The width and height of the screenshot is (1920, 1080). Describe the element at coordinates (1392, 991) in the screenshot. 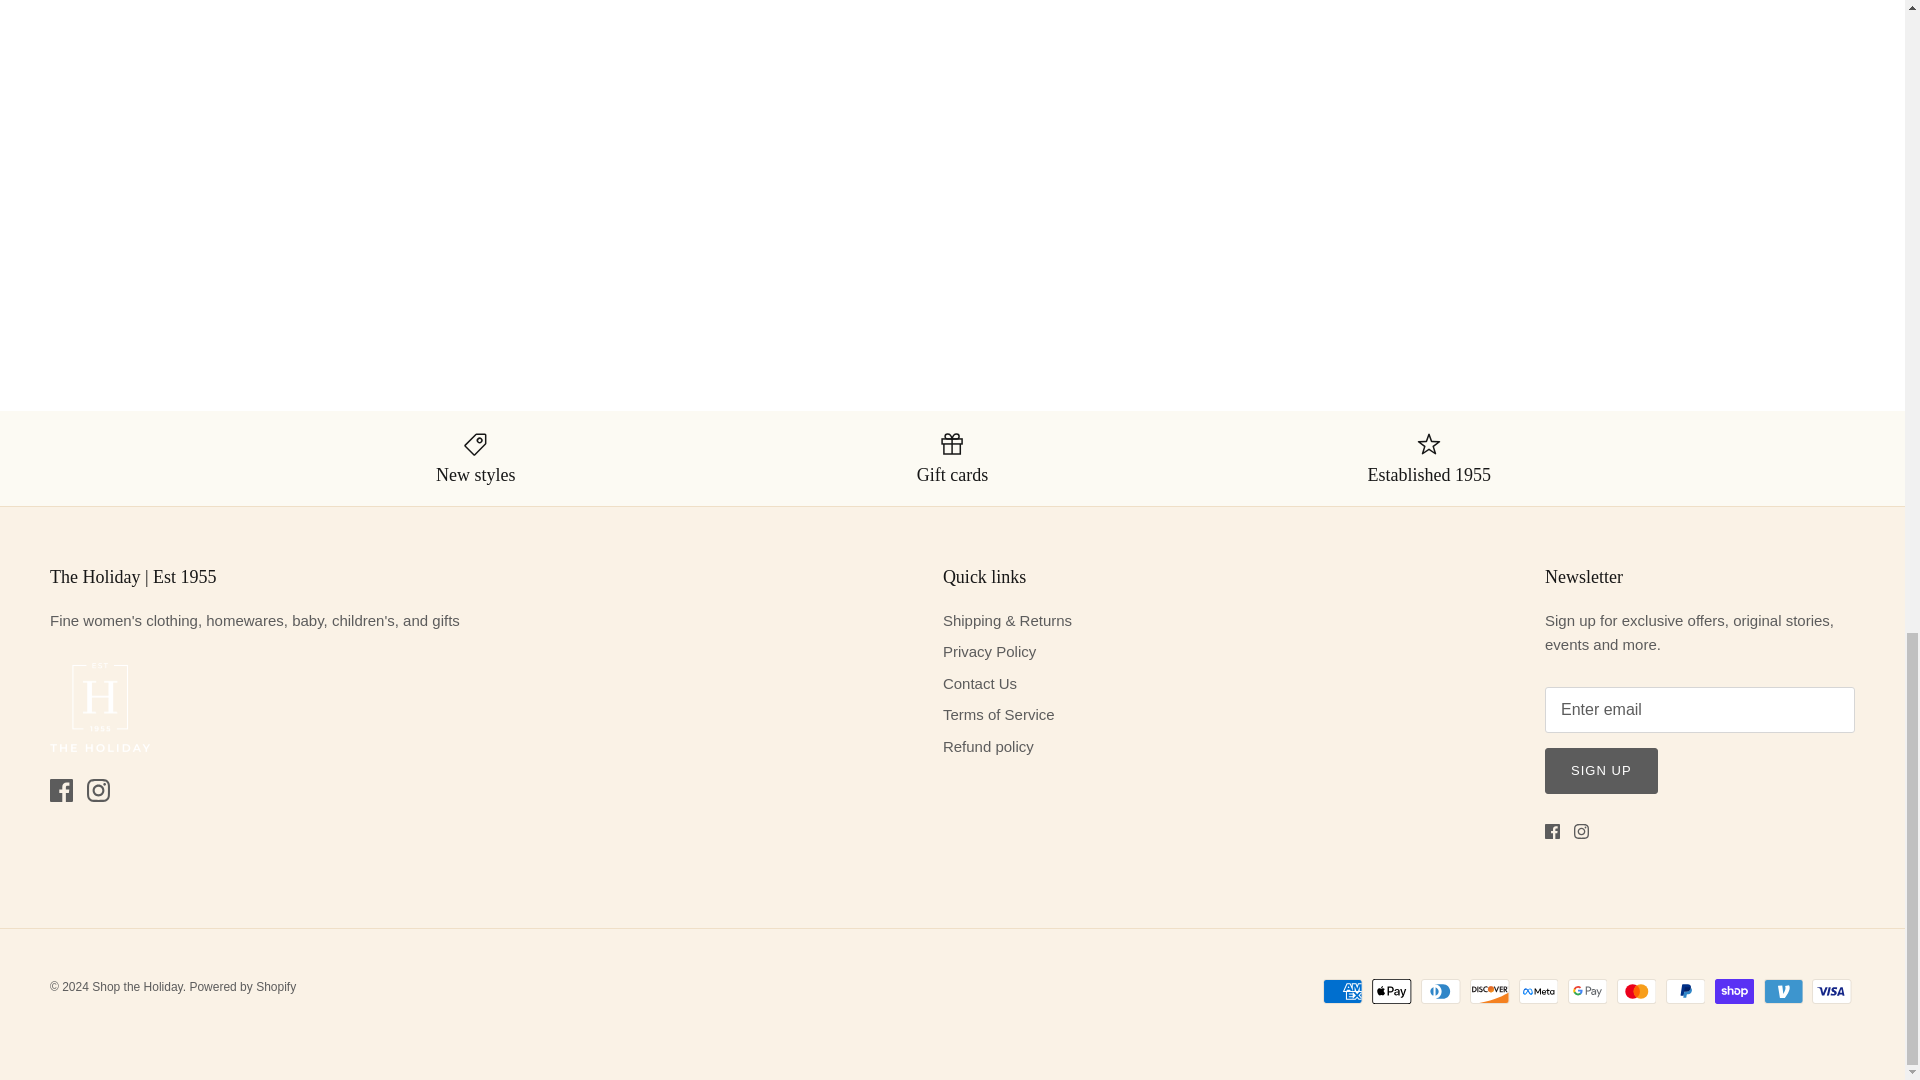

I see `Apple Pay` at that location.